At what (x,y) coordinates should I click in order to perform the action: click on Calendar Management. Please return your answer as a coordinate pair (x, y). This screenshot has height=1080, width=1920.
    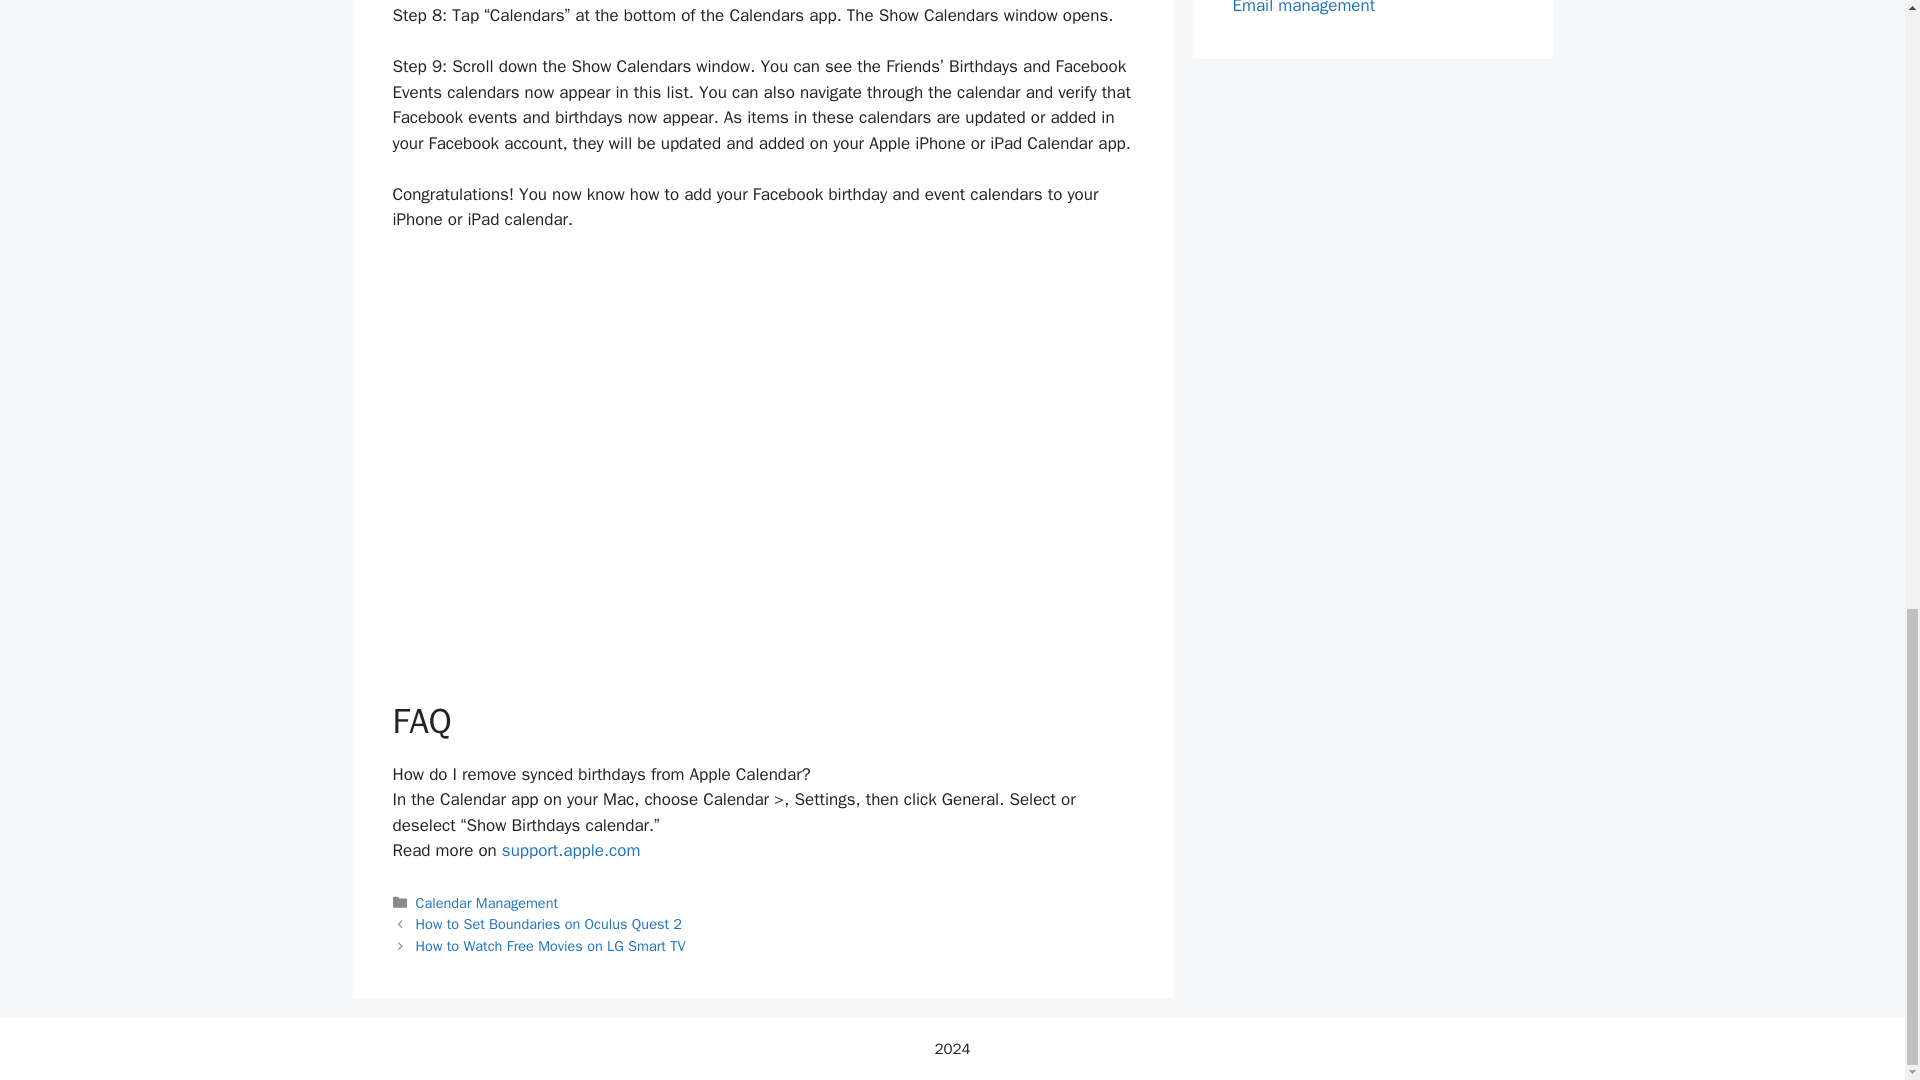
    Looking at the image, I should click on (487, 902).